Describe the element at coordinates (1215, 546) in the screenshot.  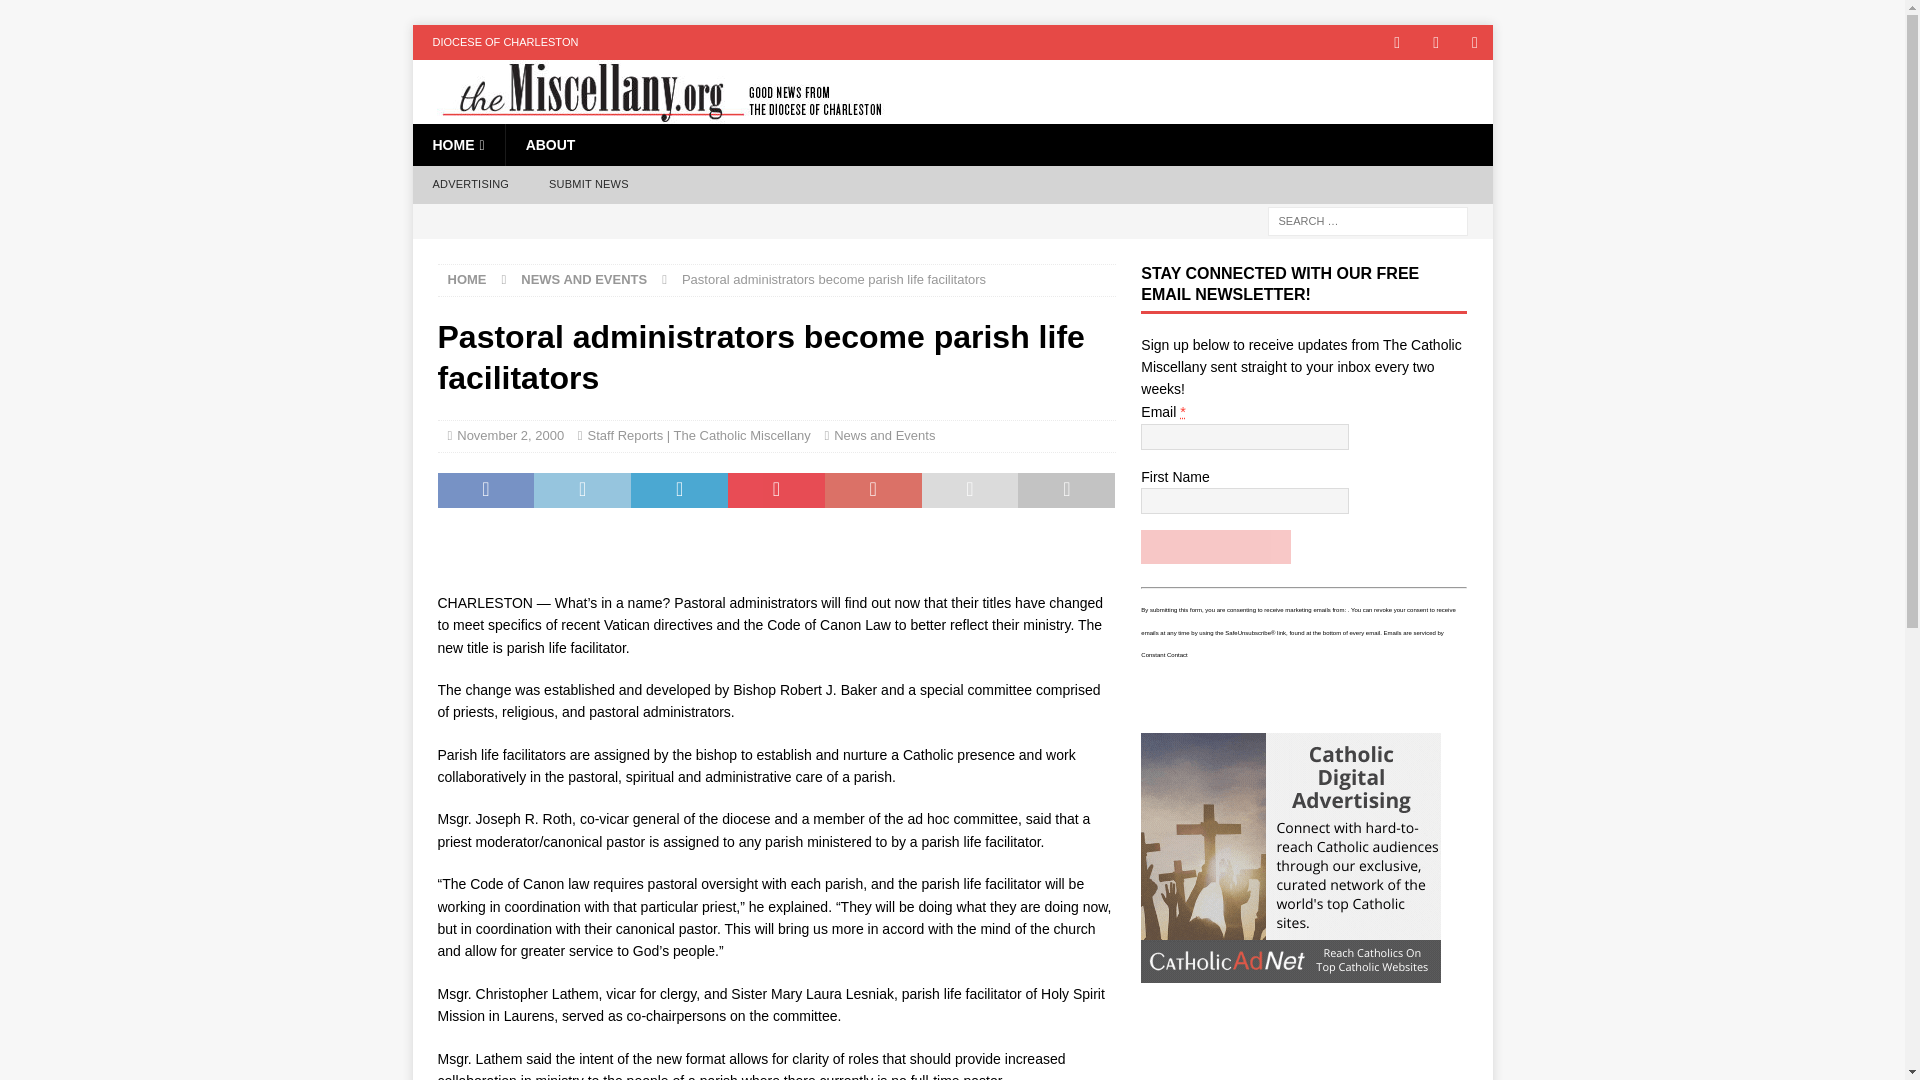
I see `Join today!` at that location.